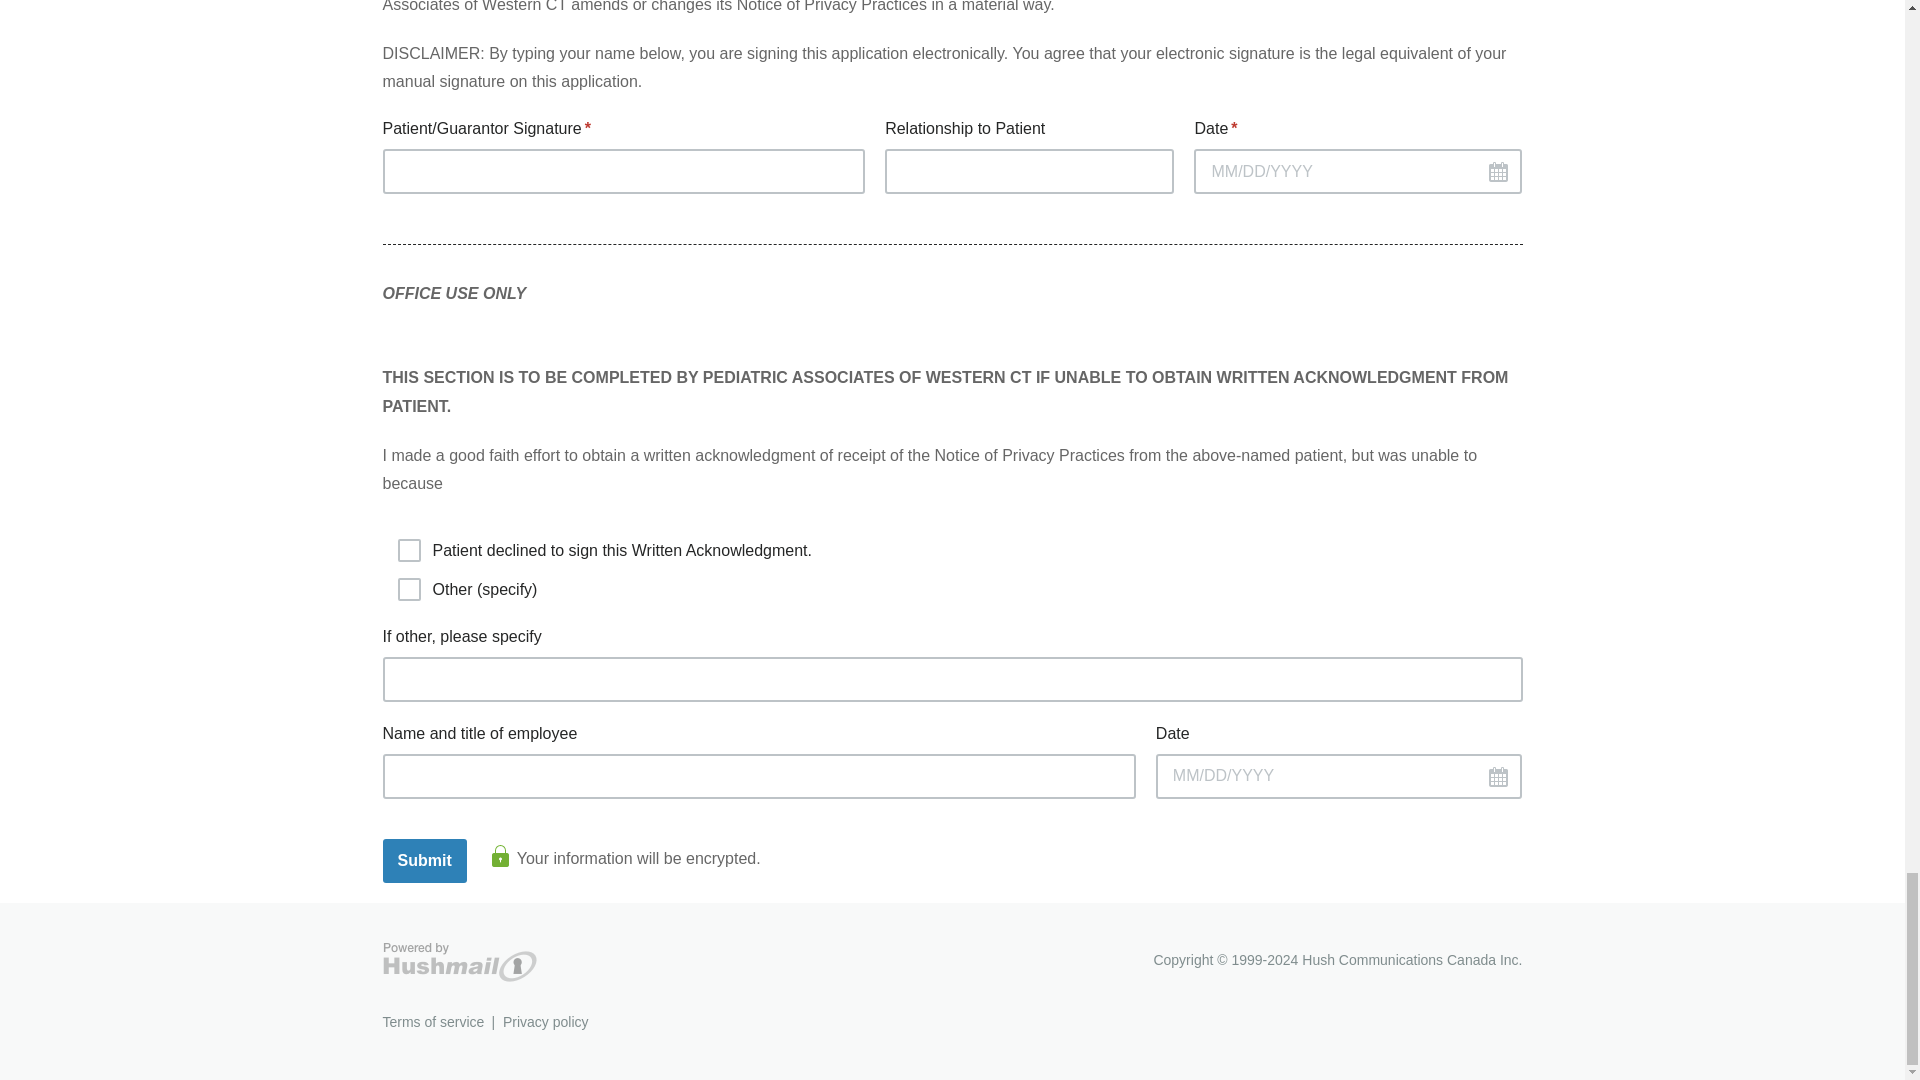 Image resolution: width=1920 pixels, height=1080 pixels. Describe the element at coordinates (424, 861) in the screenshot. I see `Submit` at that location.